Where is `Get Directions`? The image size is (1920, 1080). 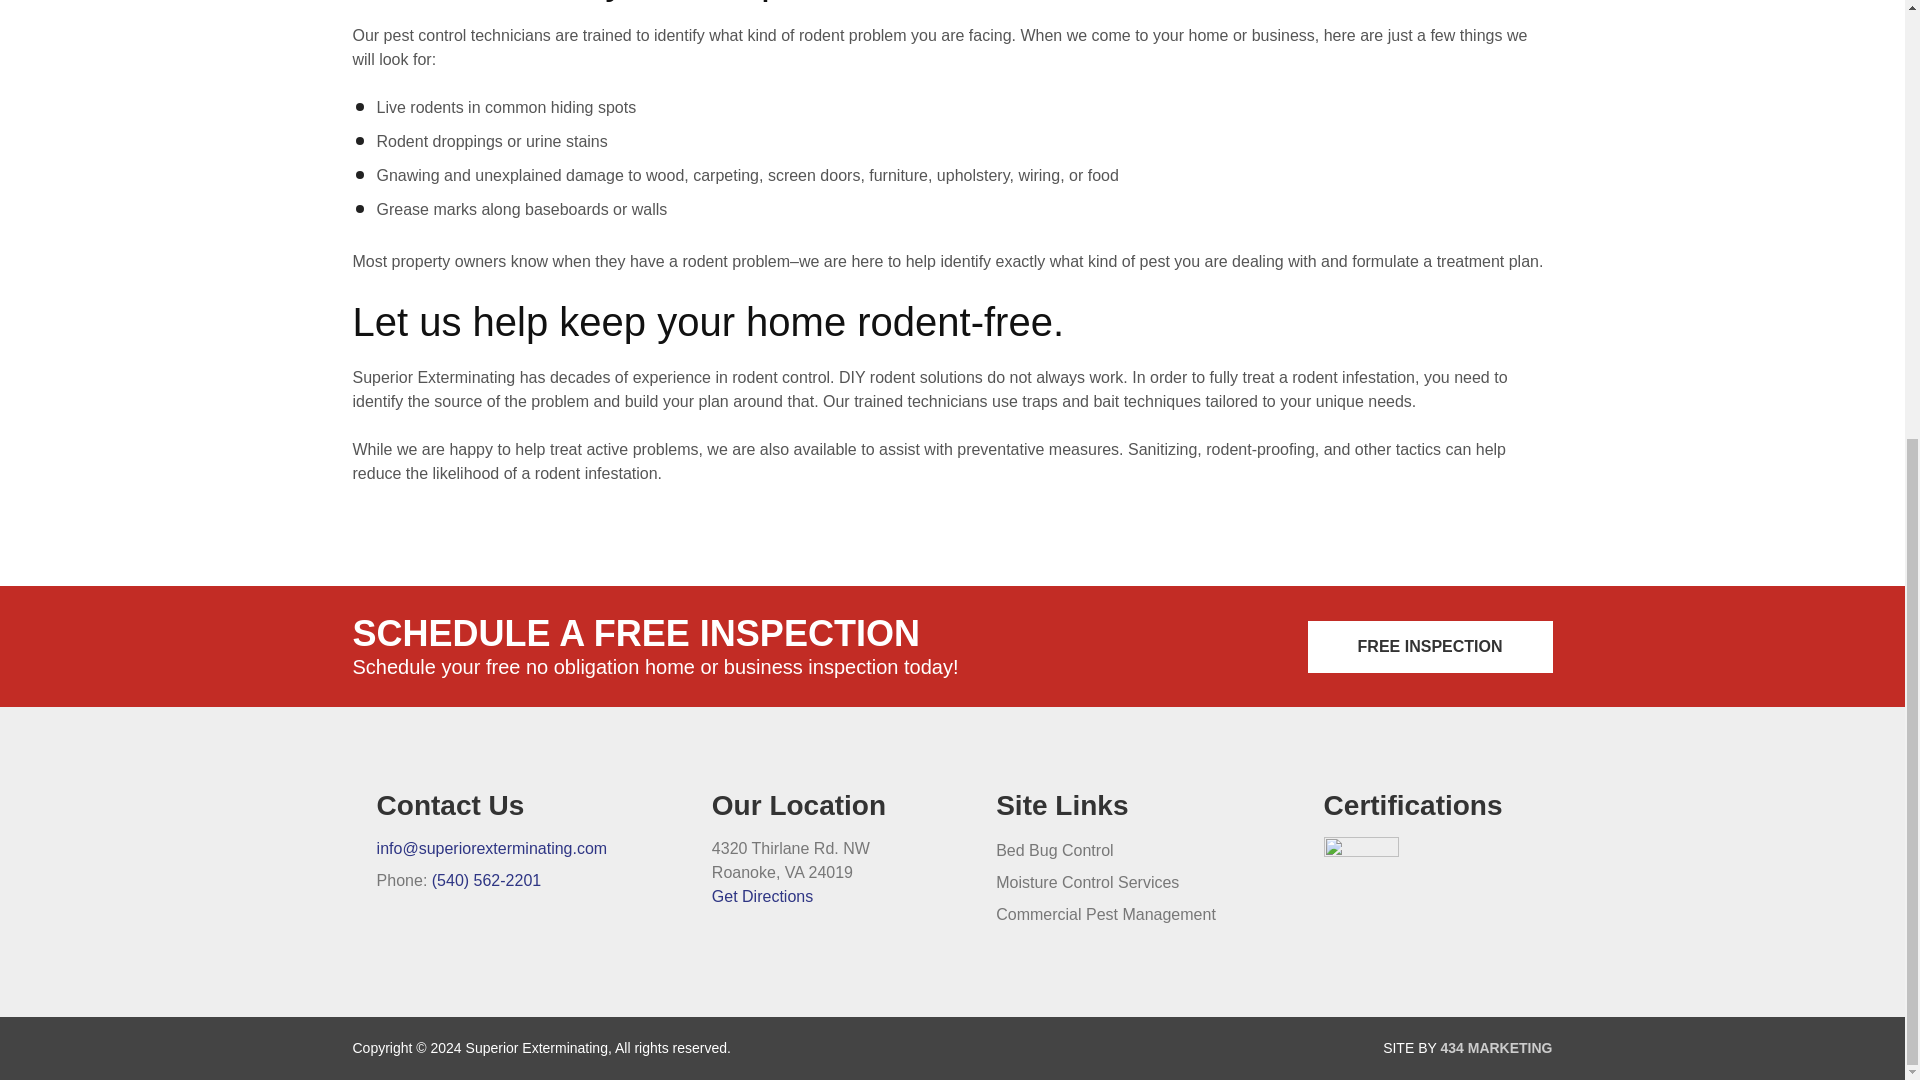
Get Directions is located at coordinates (762, 896).